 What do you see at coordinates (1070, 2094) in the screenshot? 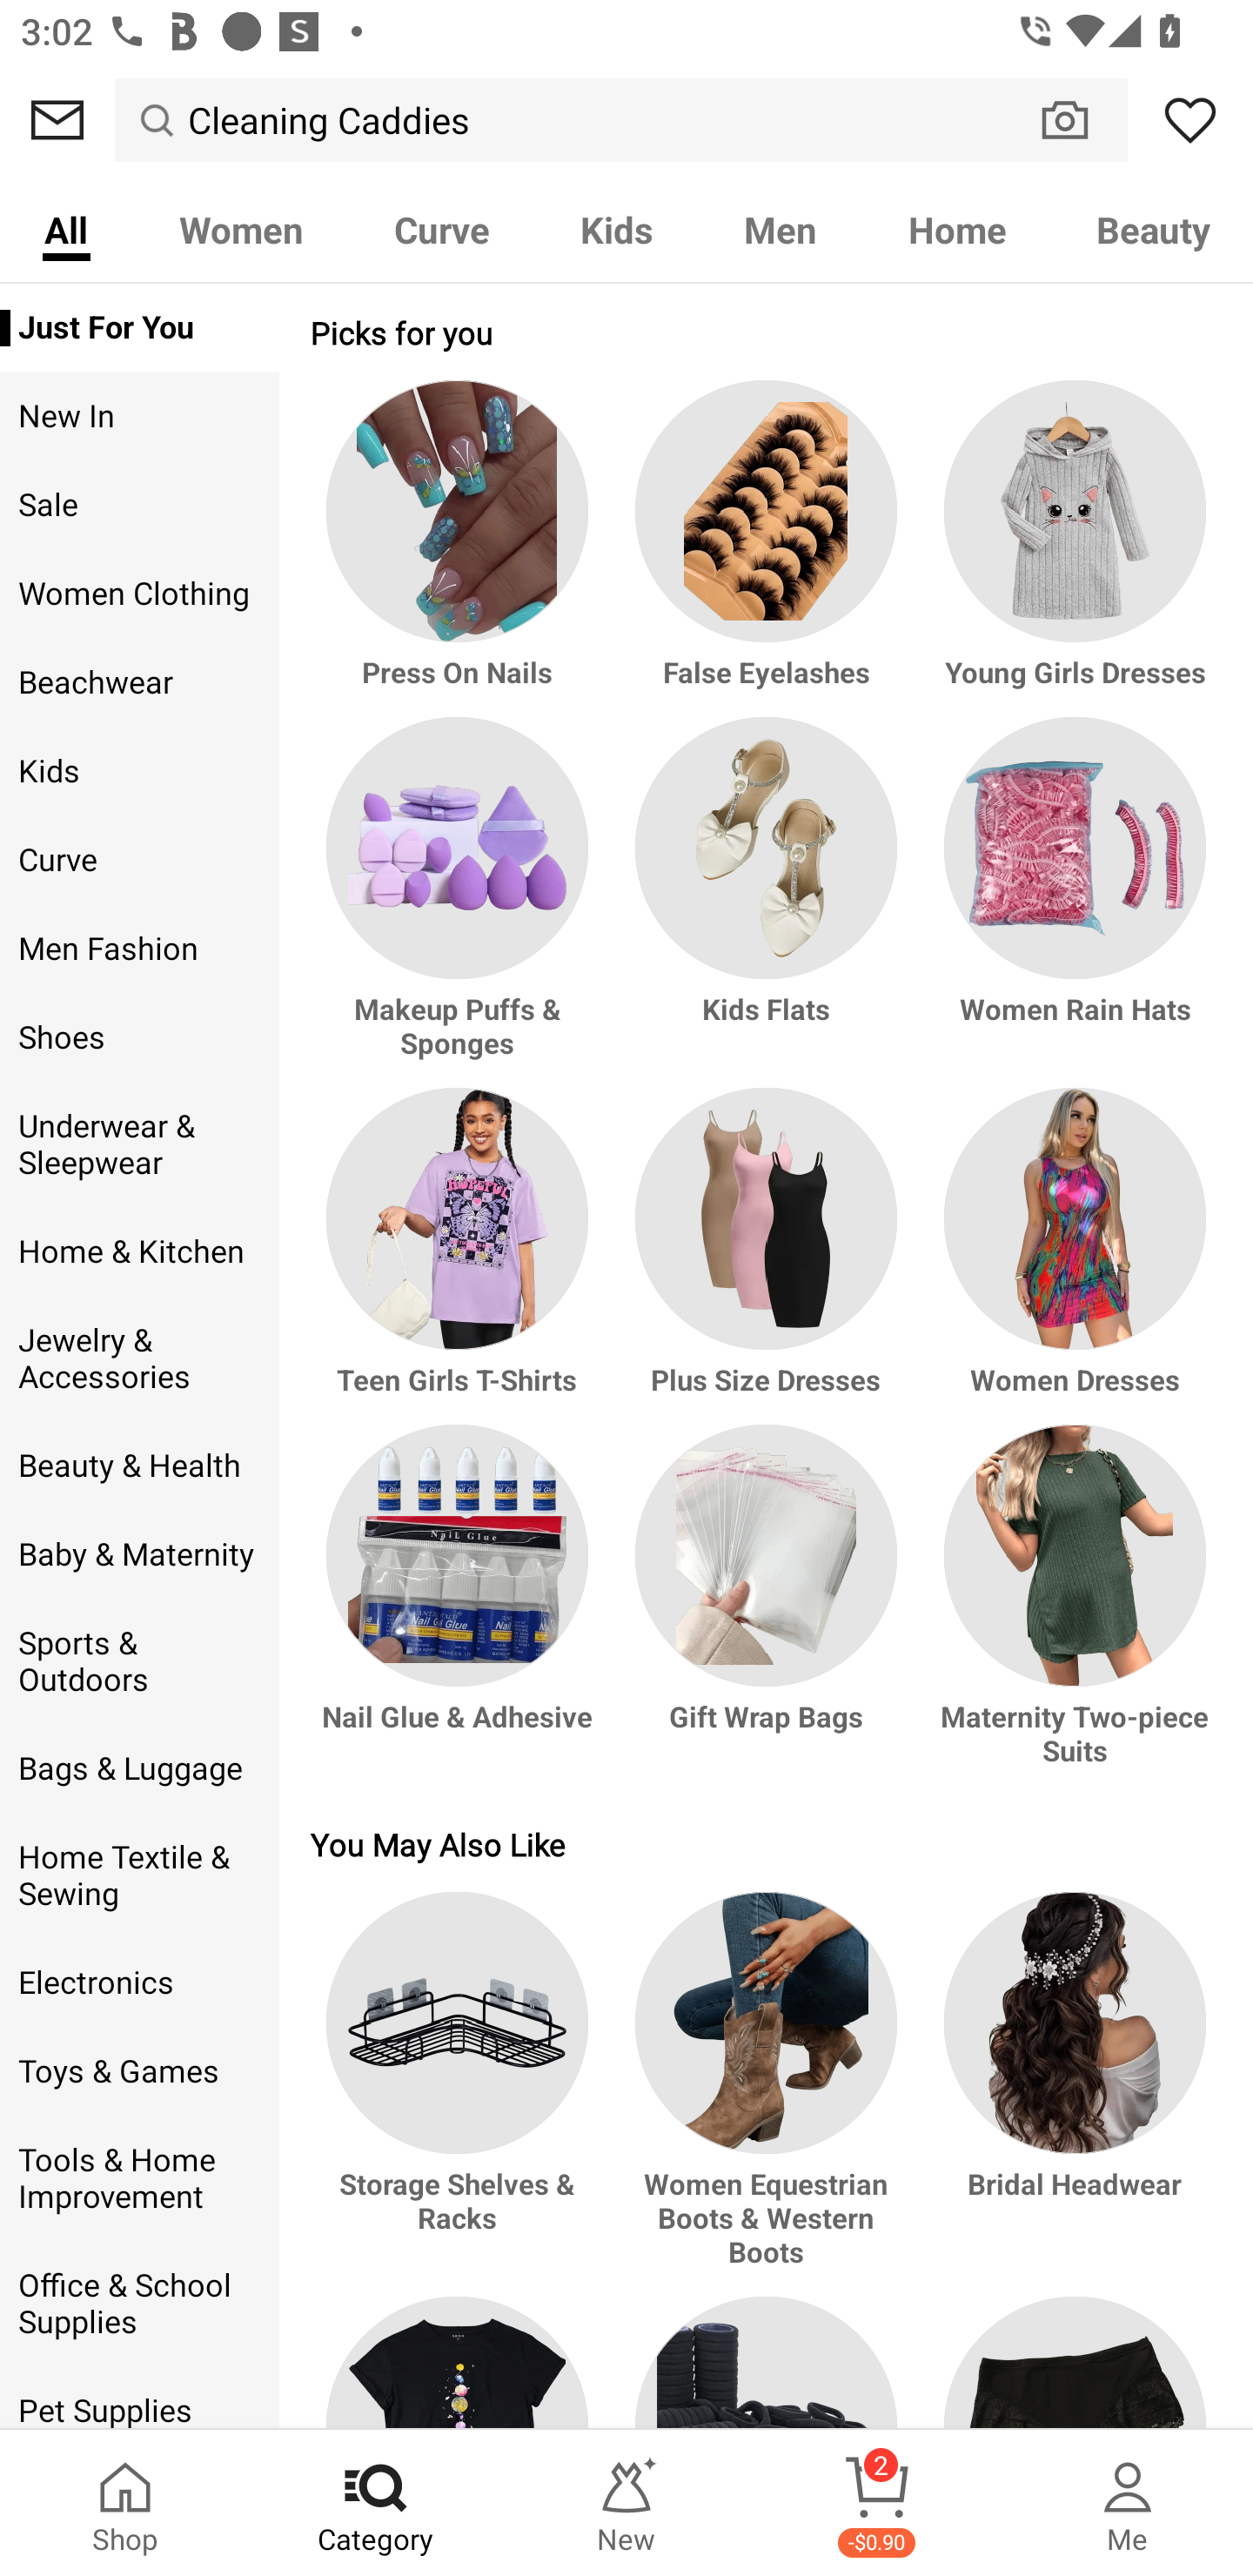
I see `Bridal Headwear` at bounding box center [1070, 2094].